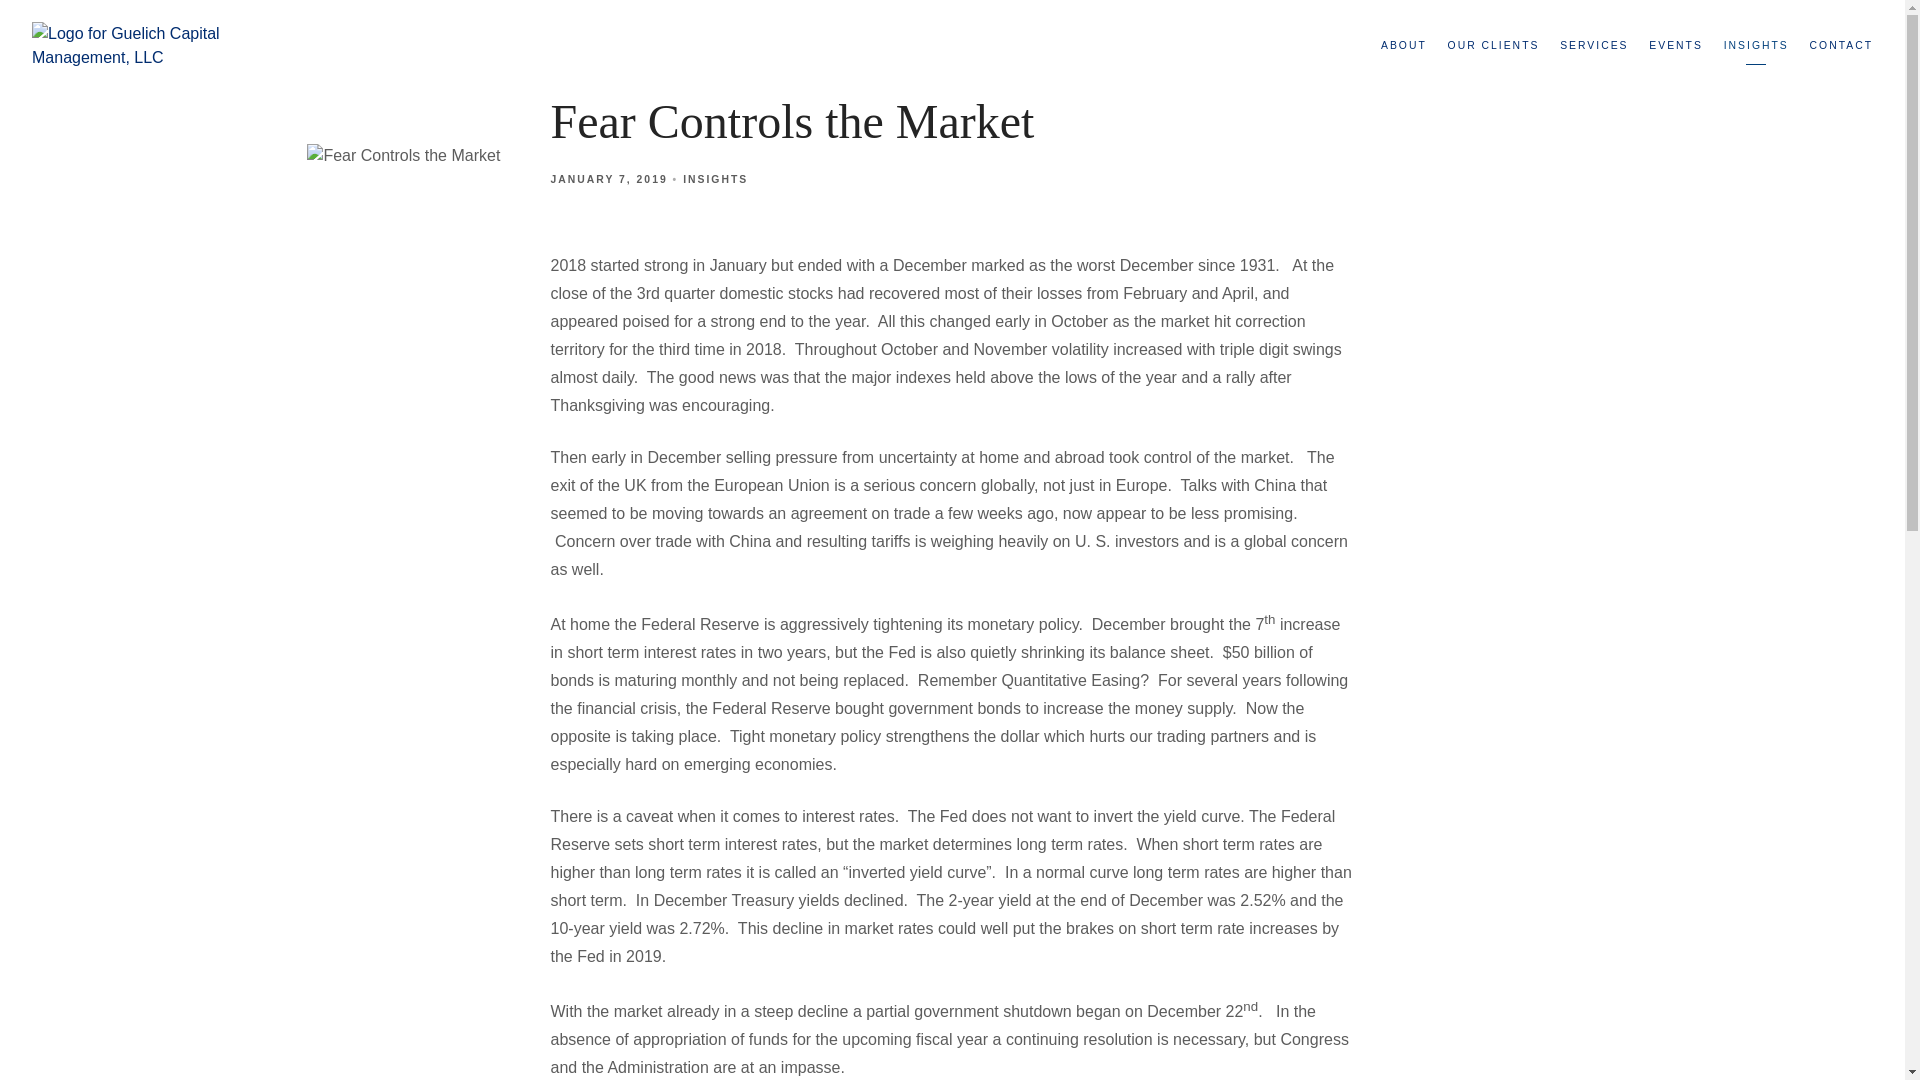 Image resolution: width=1920 pixels, height=1080 pixels. I want to click on CONTACT, so click(1842, 46).